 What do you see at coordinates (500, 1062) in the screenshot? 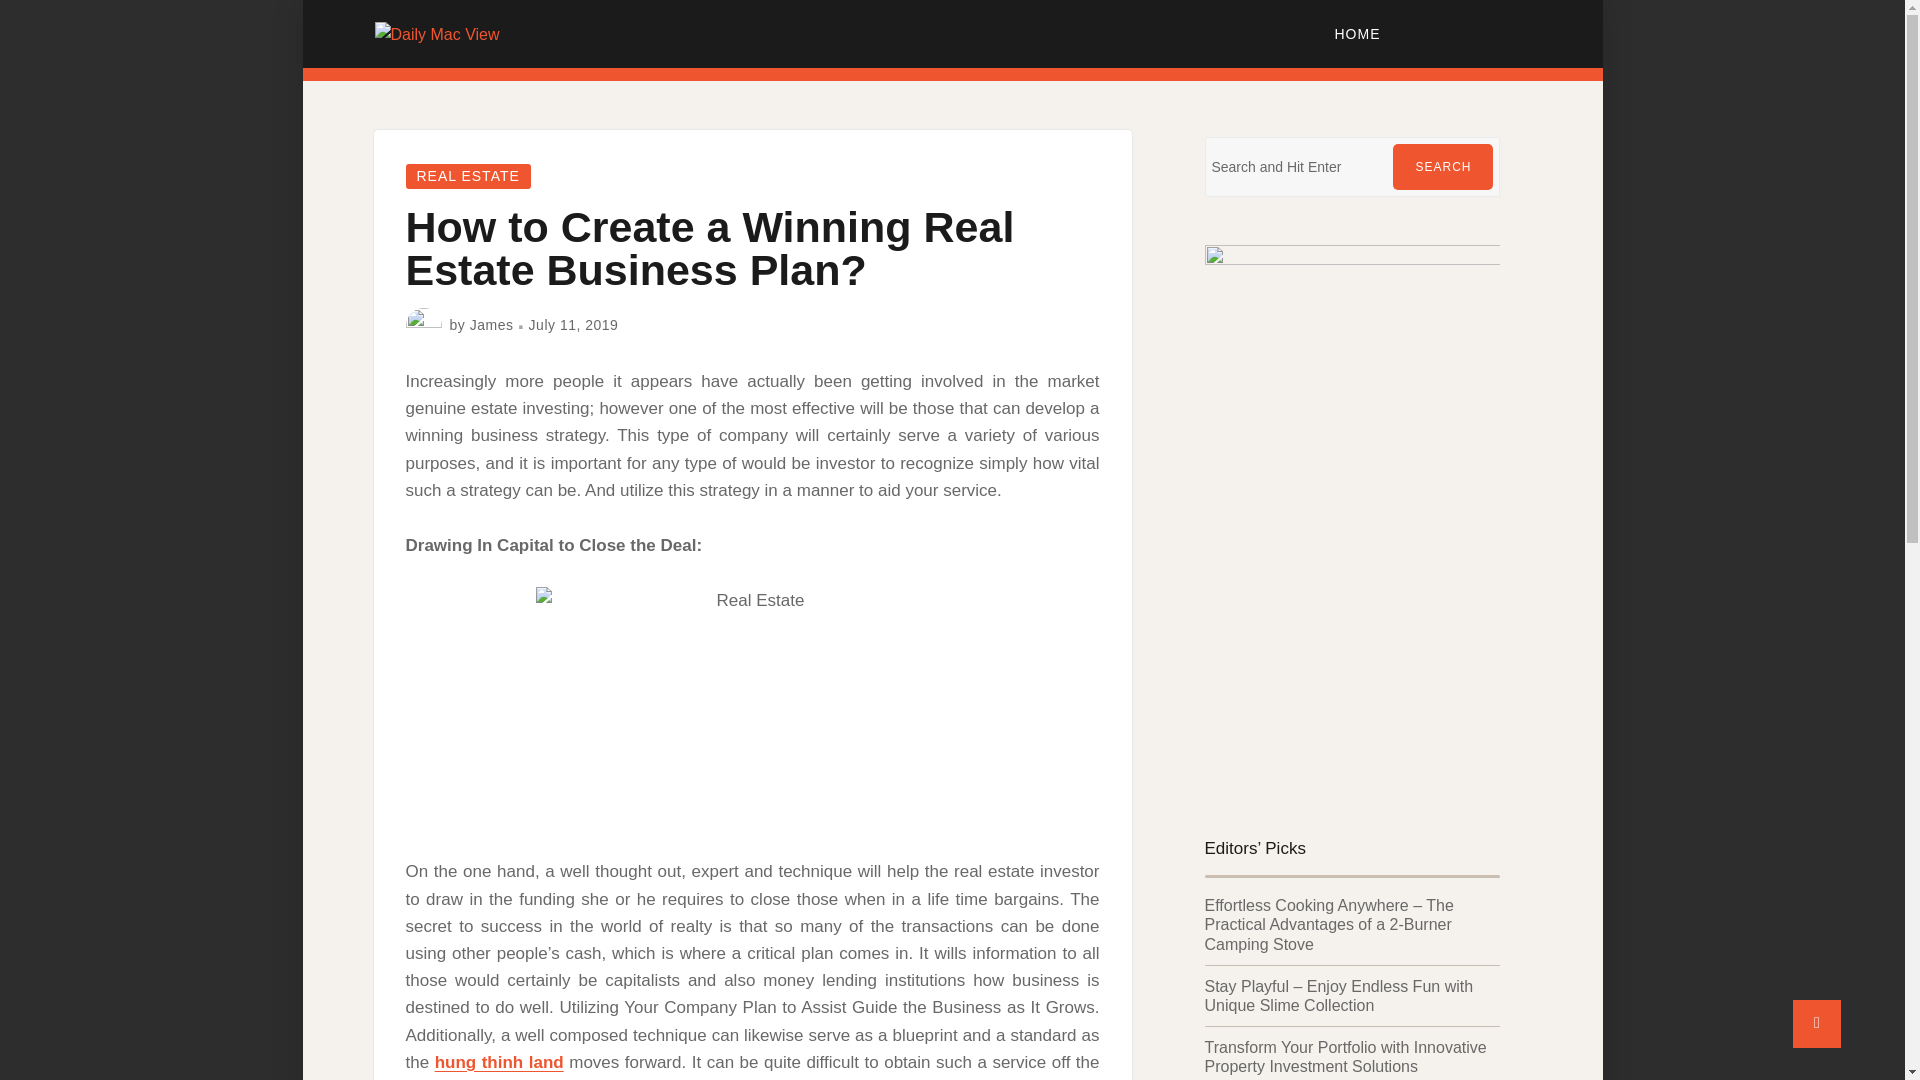
I see `hung thinh land` at bounding box center [500, 1062].